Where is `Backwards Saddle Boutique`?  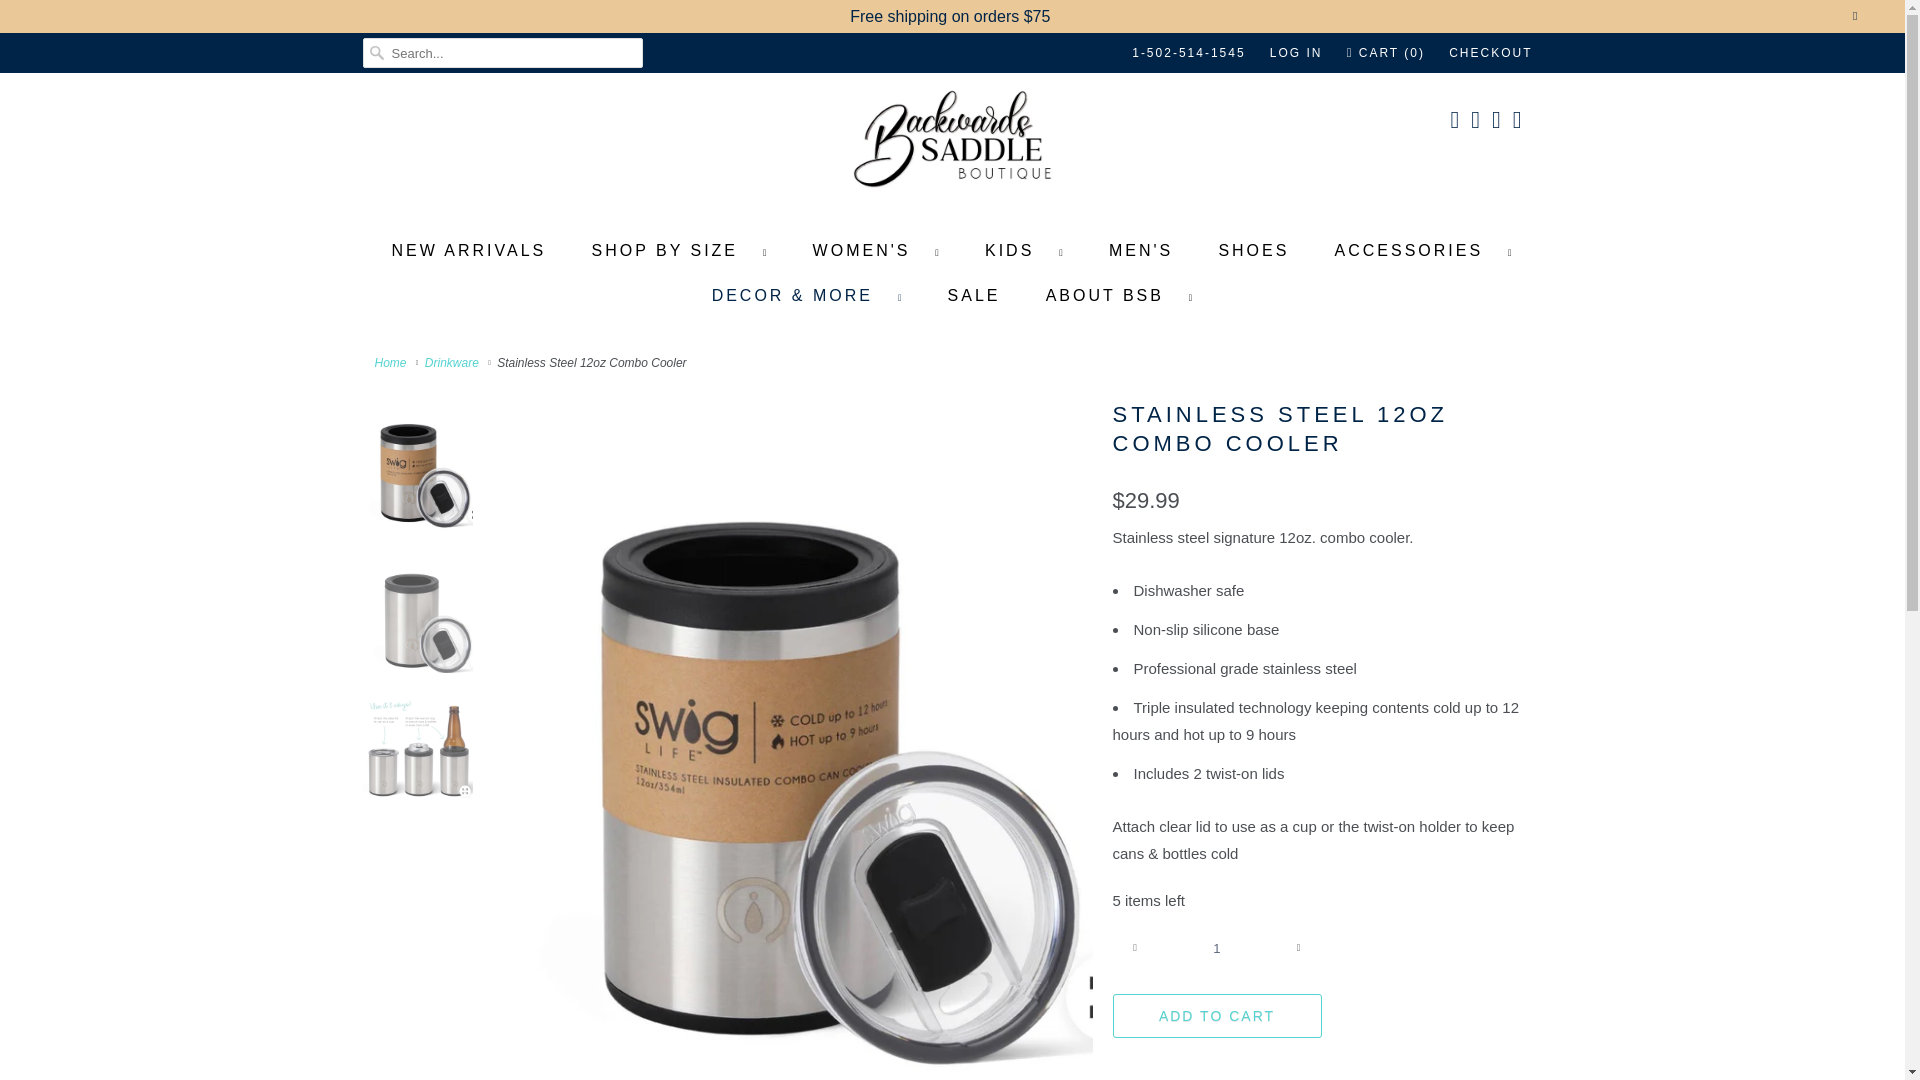
Backwards Saddle Boutique is located at coordinates (391, 363).